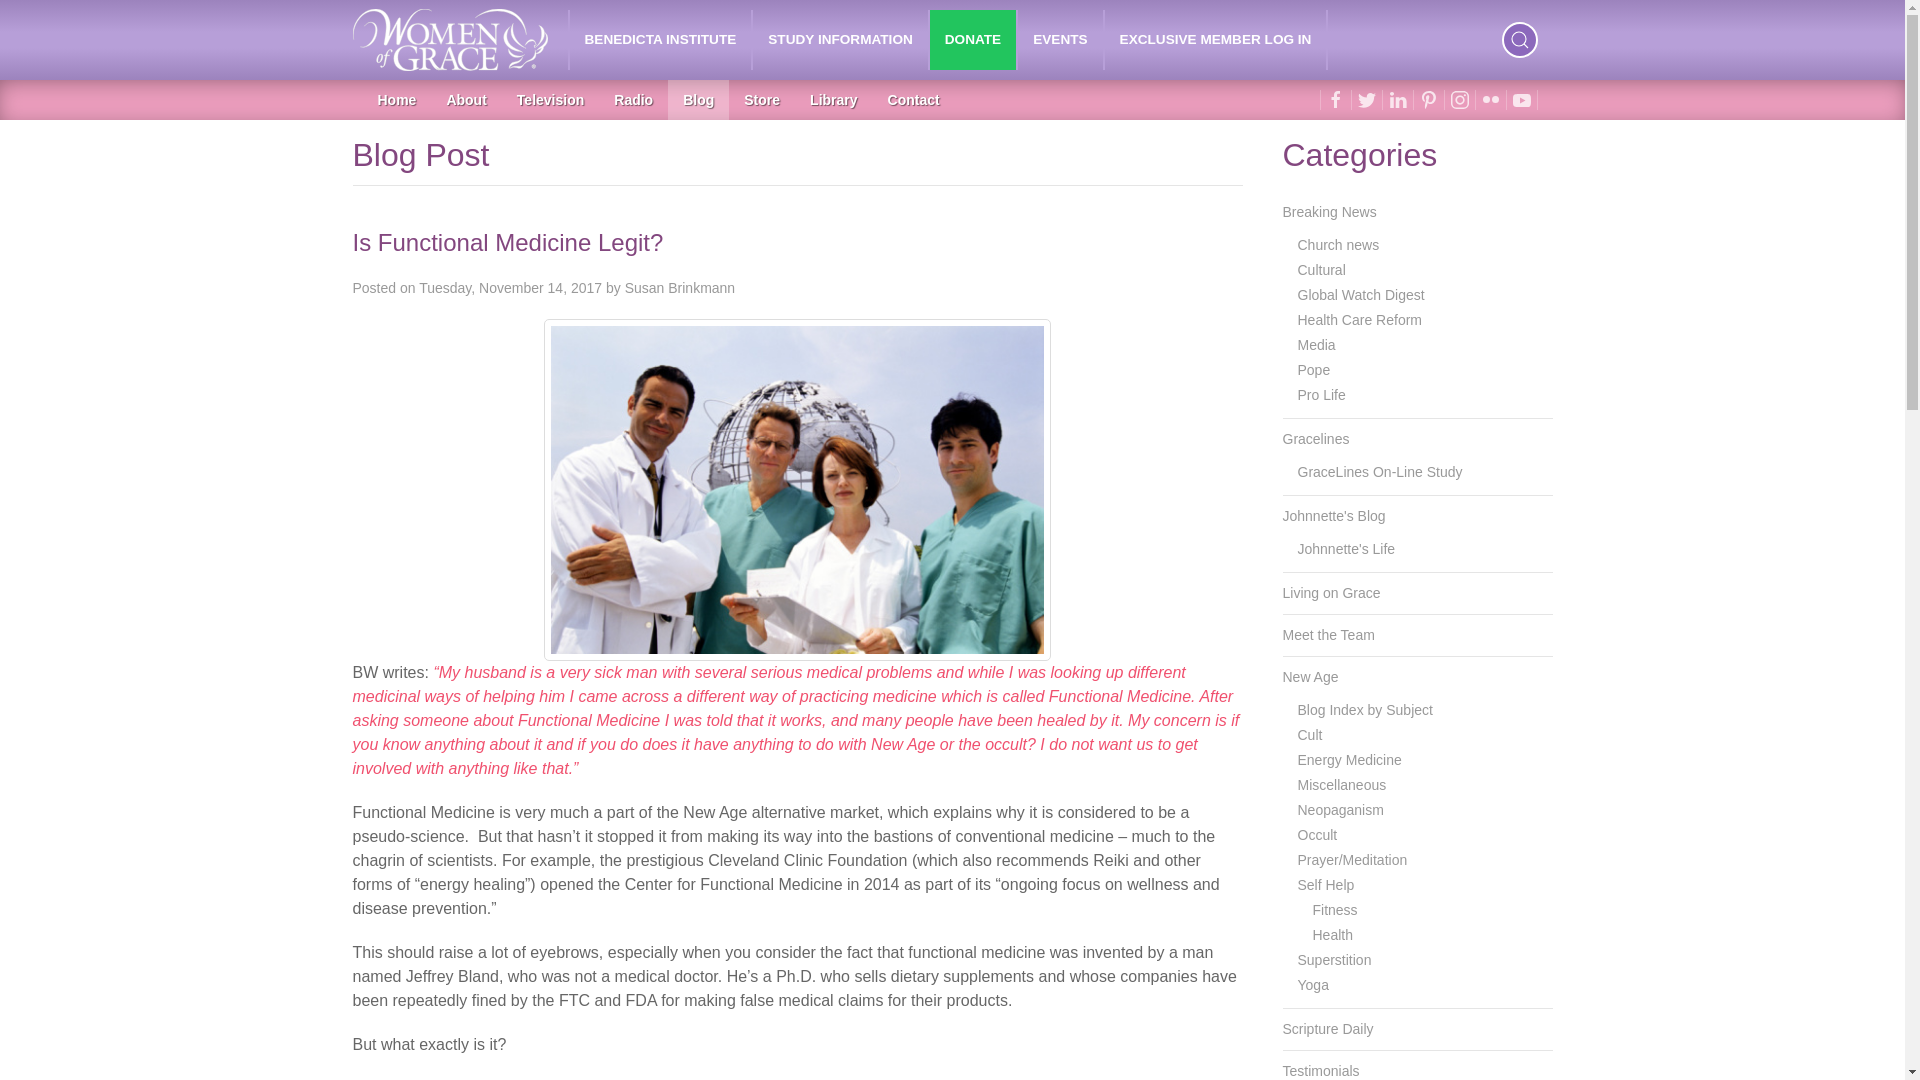 This screenshot has width=1920, height=1080. What do you see at coordinates (396, 99) in the screenshot?
I see `Home` at bounding box center [396, 99].